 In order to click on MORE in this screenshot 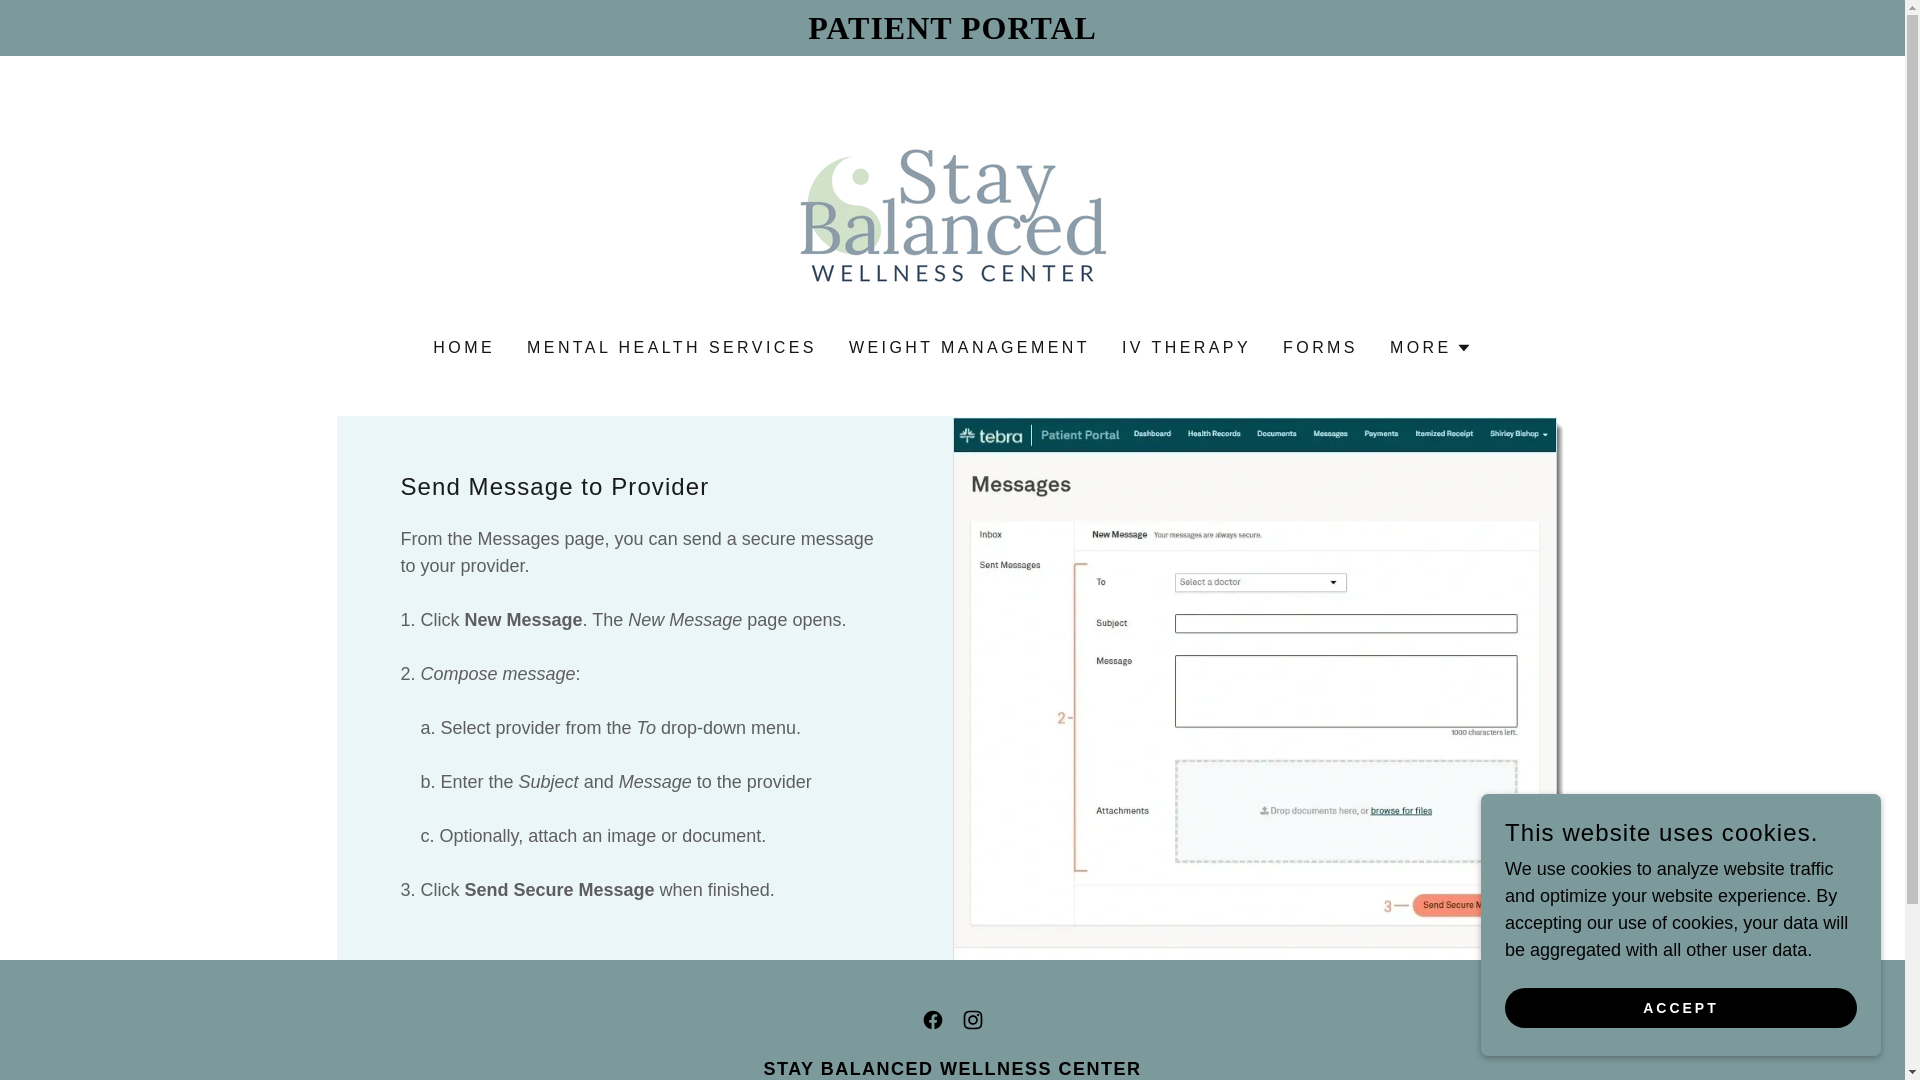, I will do `click(1431, 347)`.